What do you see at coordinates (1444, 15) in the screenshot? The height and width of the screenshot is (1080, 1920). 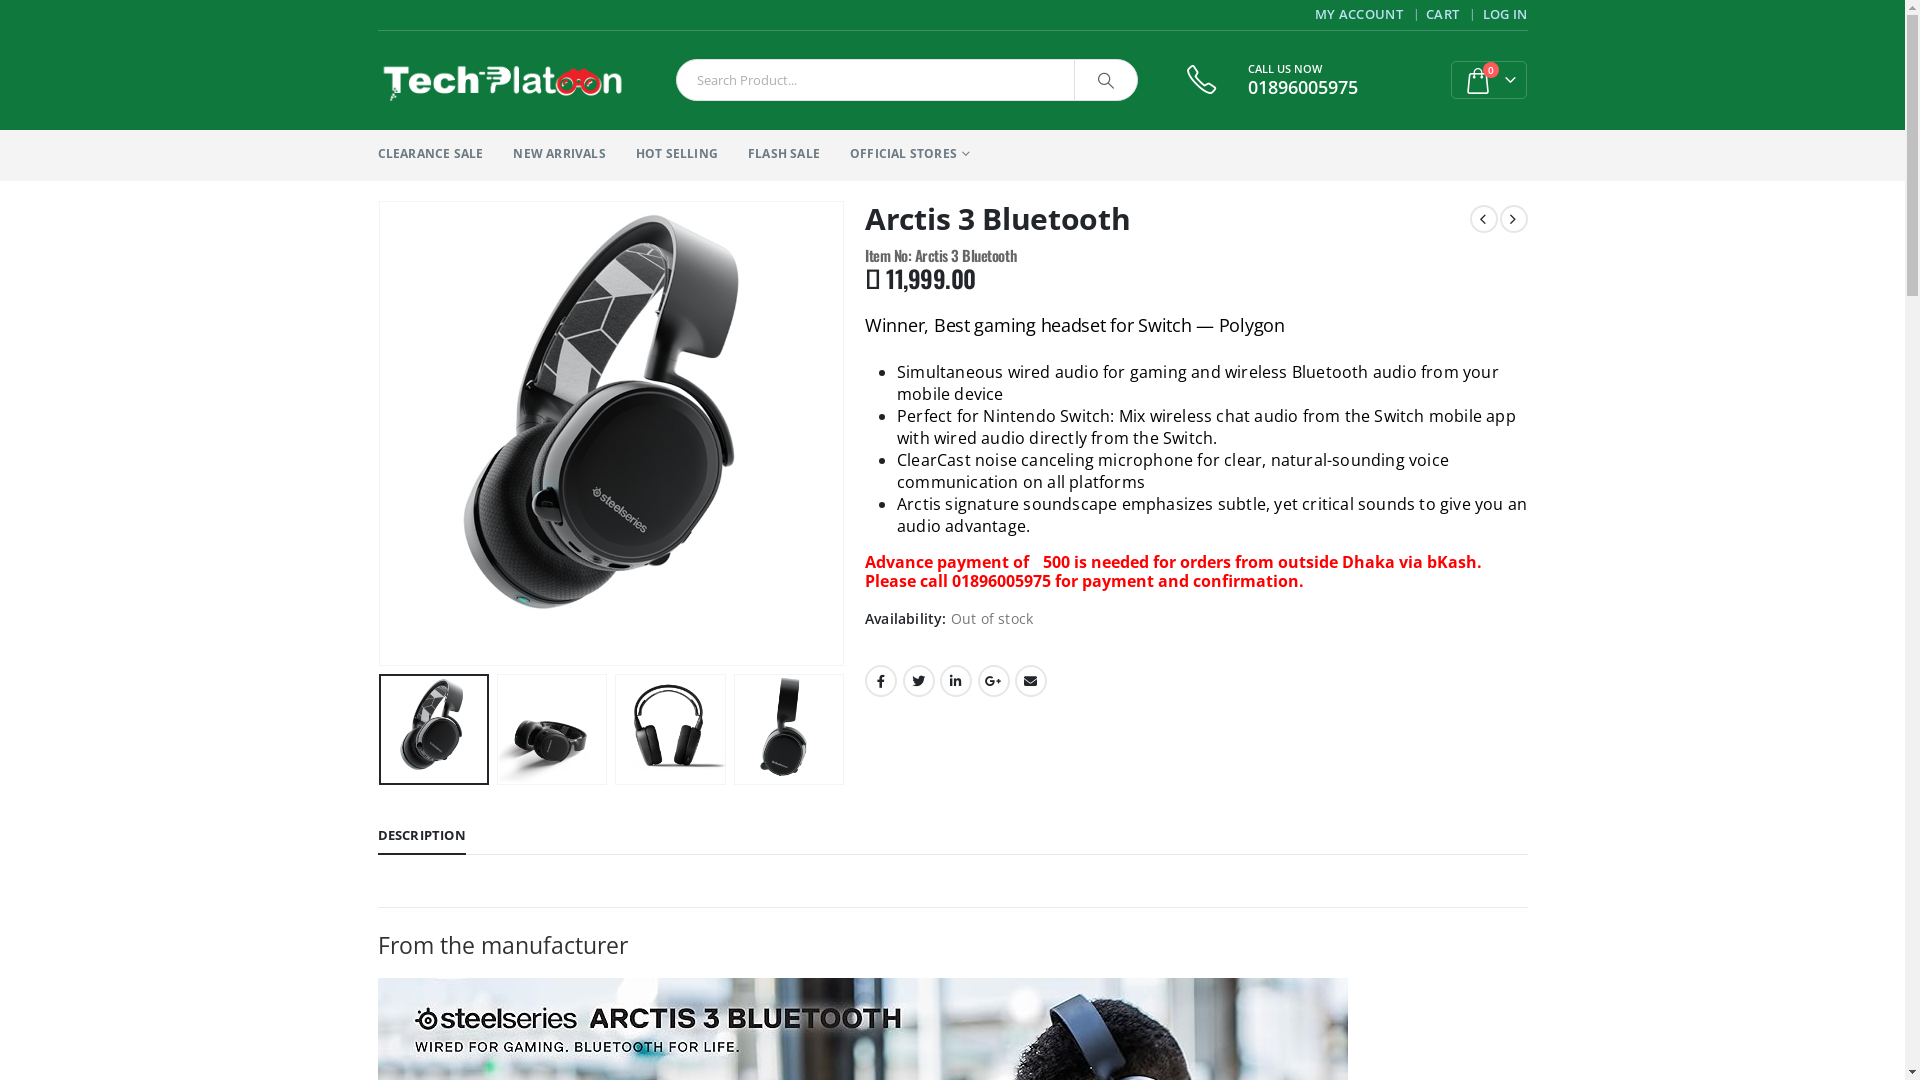 I see `CART` at bounding box center [1444, 15].